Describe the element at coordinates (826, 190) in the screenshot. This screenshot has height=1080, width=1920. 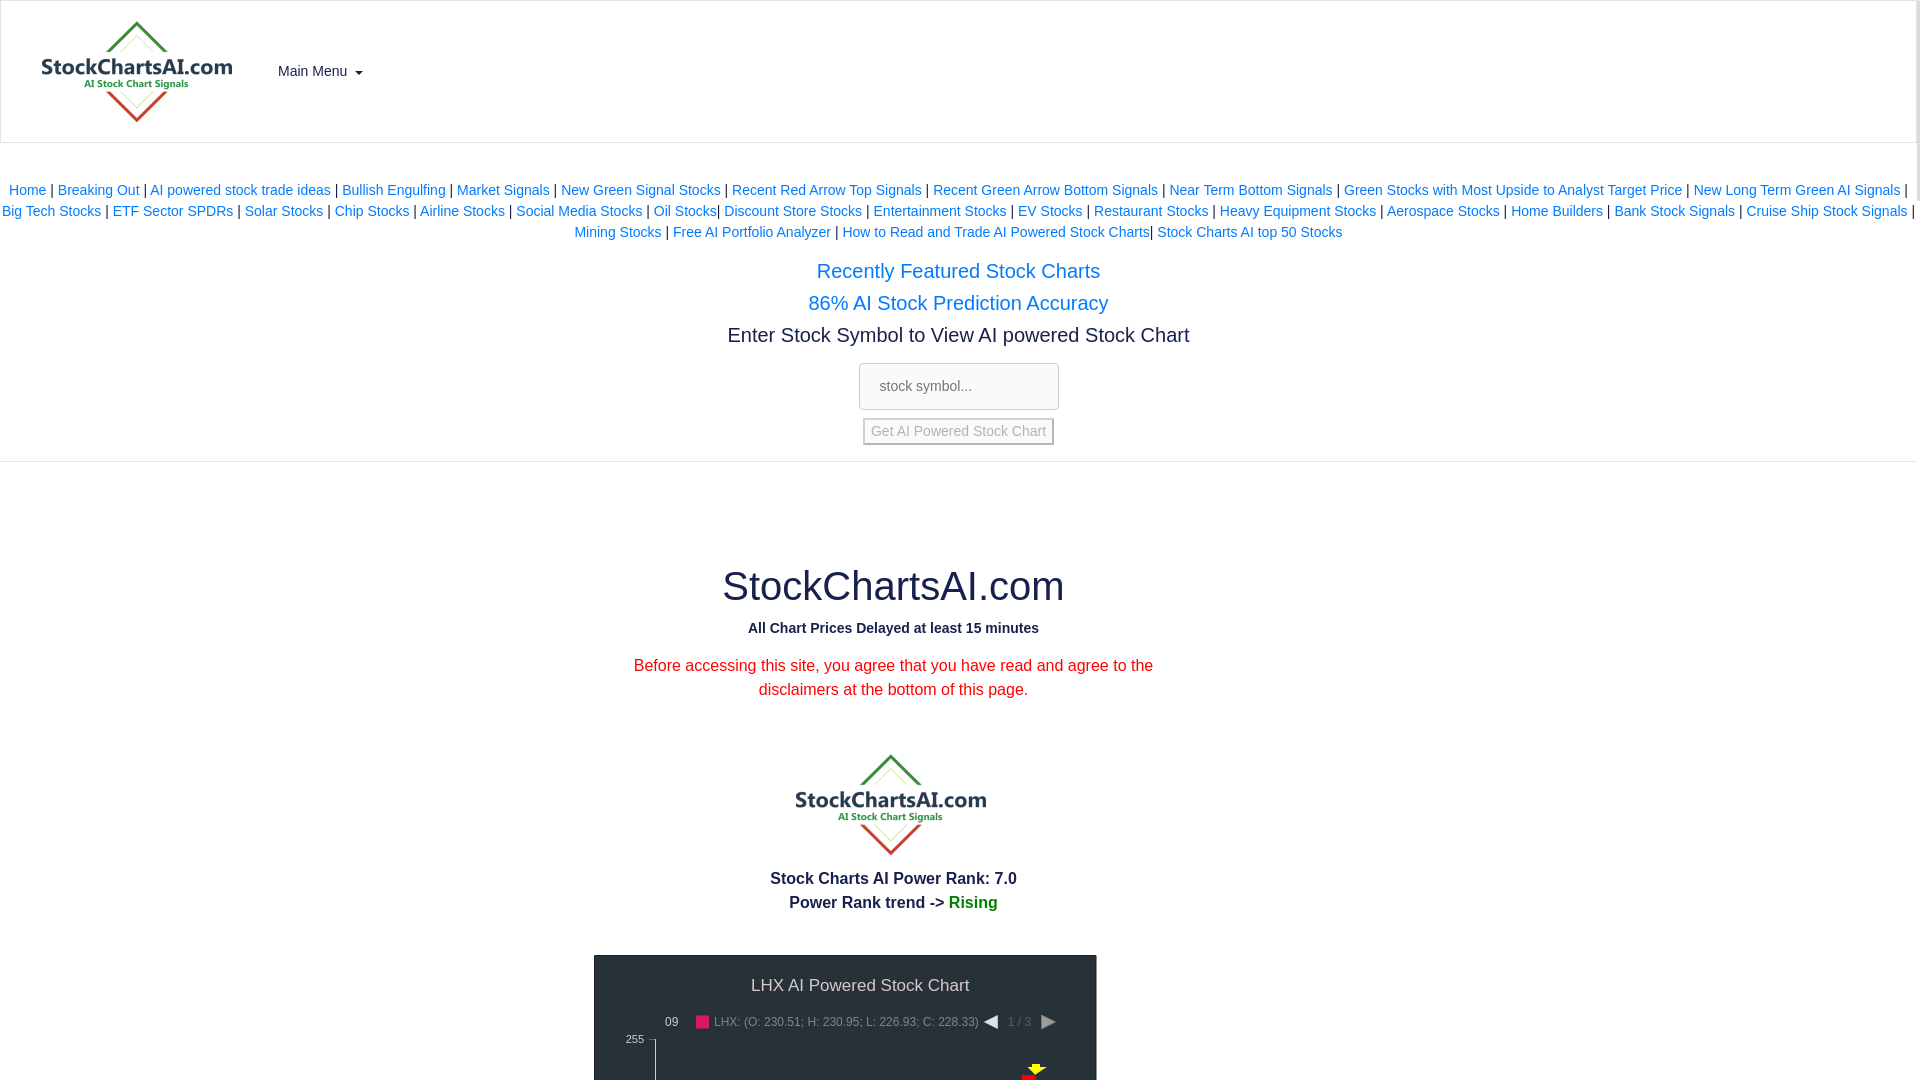
I see `Recent Red Arrow Top Signals` at that location.